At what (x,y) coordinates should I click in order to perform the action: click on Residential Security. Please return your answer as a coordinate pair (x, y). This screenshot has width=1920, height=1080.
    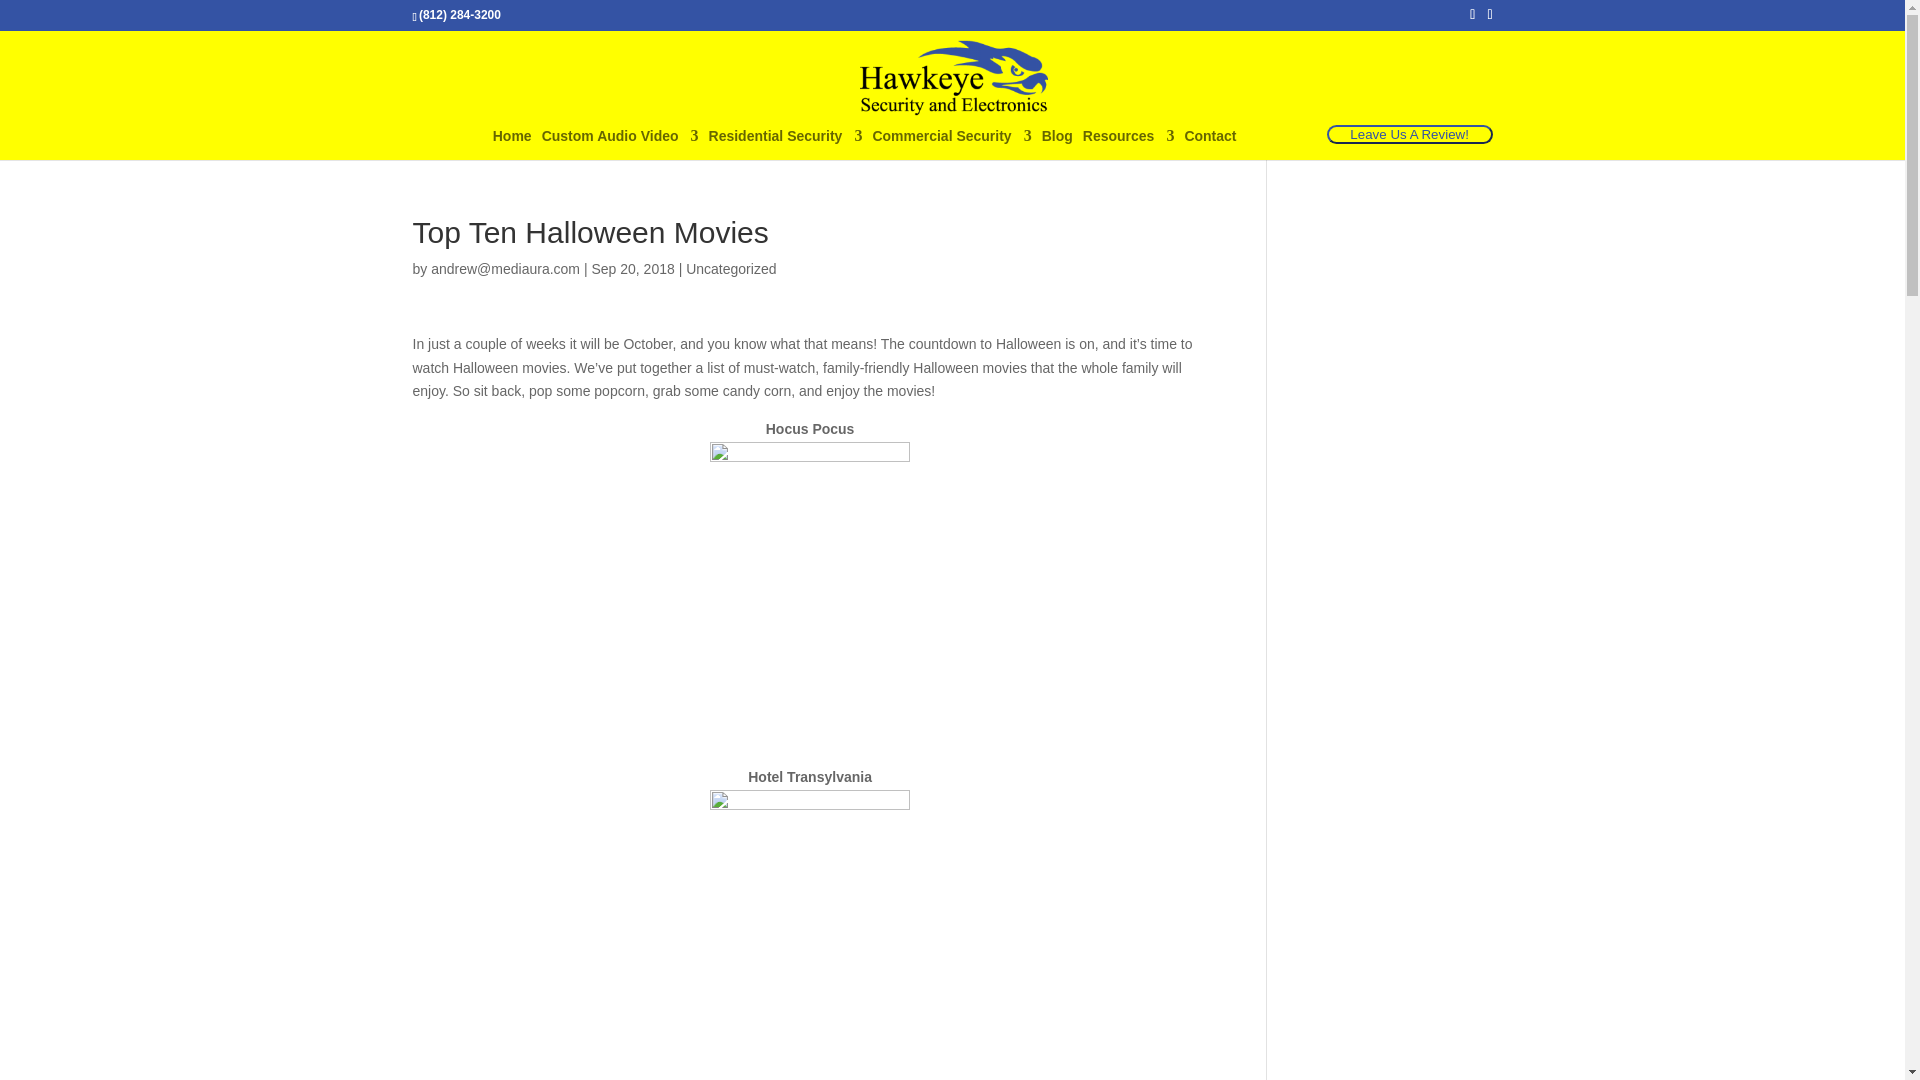
    Looking at the image, I should click on (785, 144).